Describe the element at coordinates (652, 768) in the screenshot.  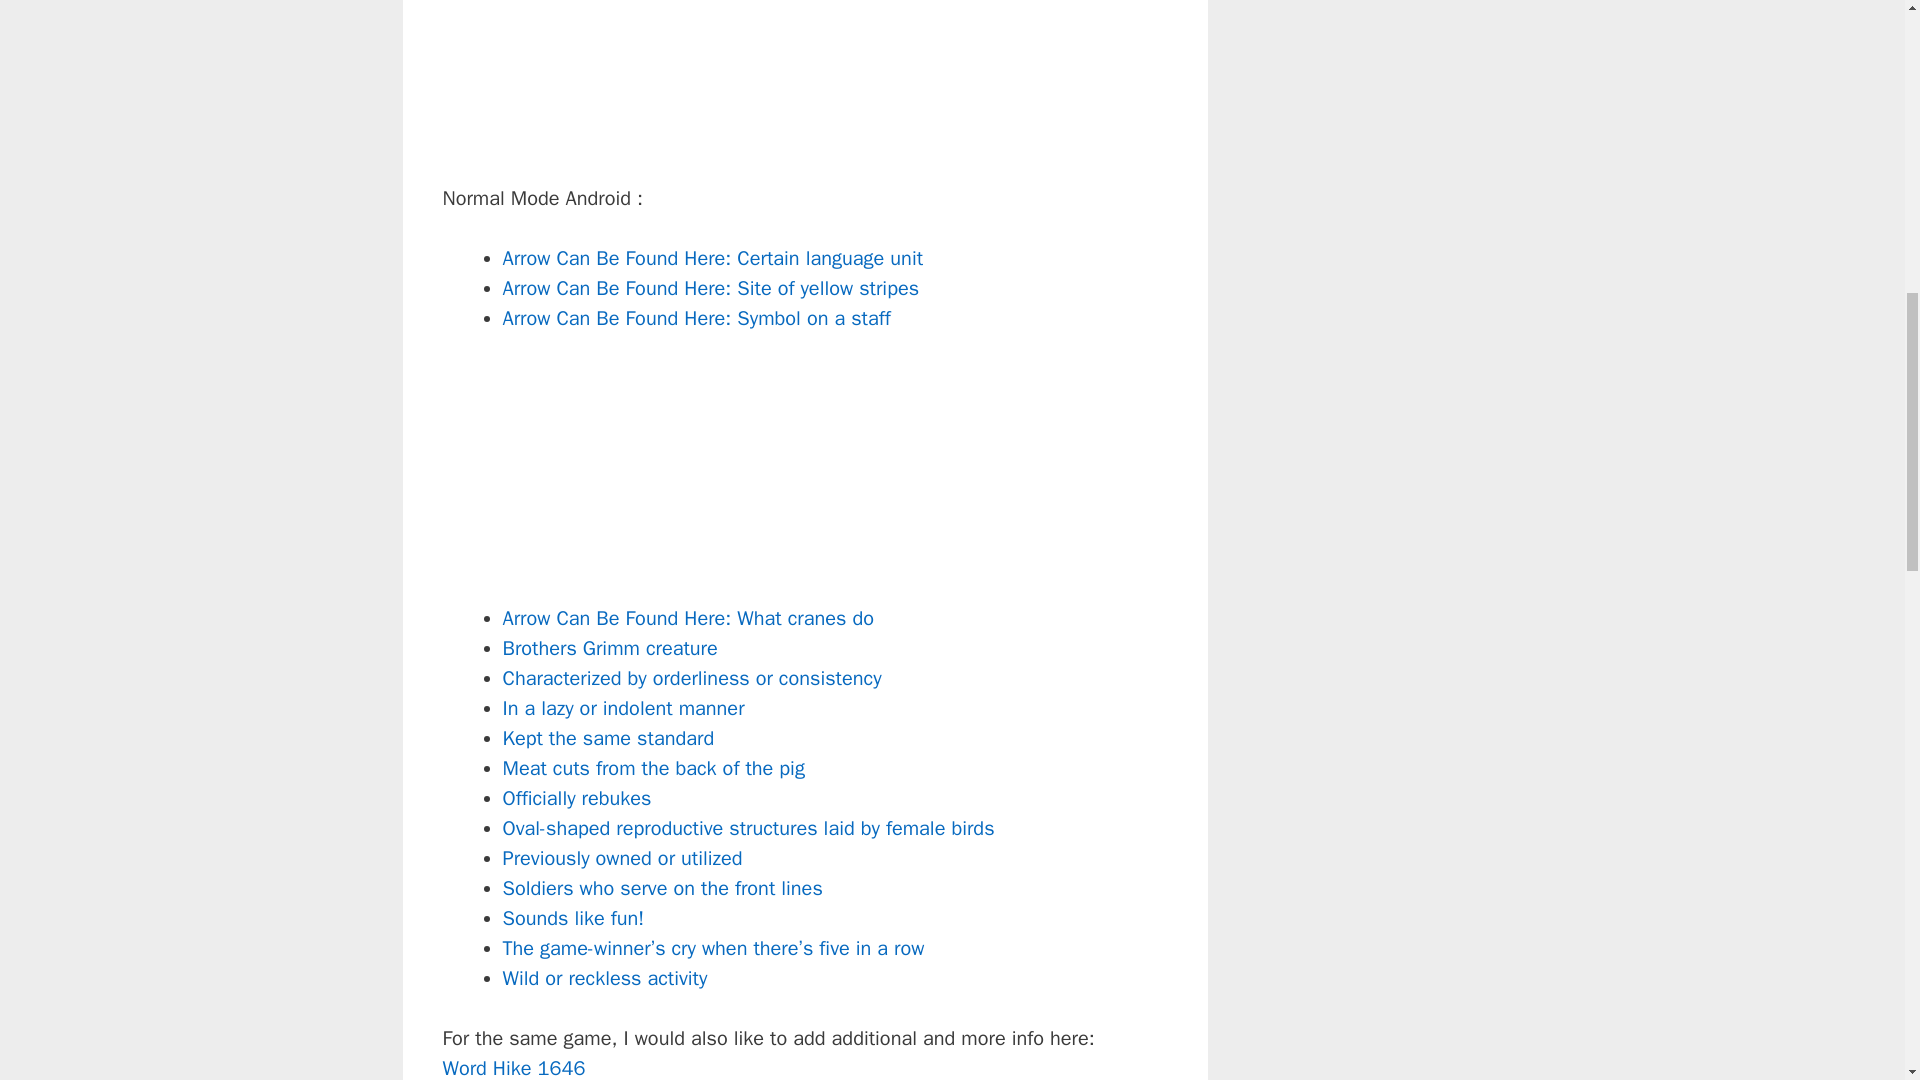
I see `Meat cuts from the back of the pig` at that location.